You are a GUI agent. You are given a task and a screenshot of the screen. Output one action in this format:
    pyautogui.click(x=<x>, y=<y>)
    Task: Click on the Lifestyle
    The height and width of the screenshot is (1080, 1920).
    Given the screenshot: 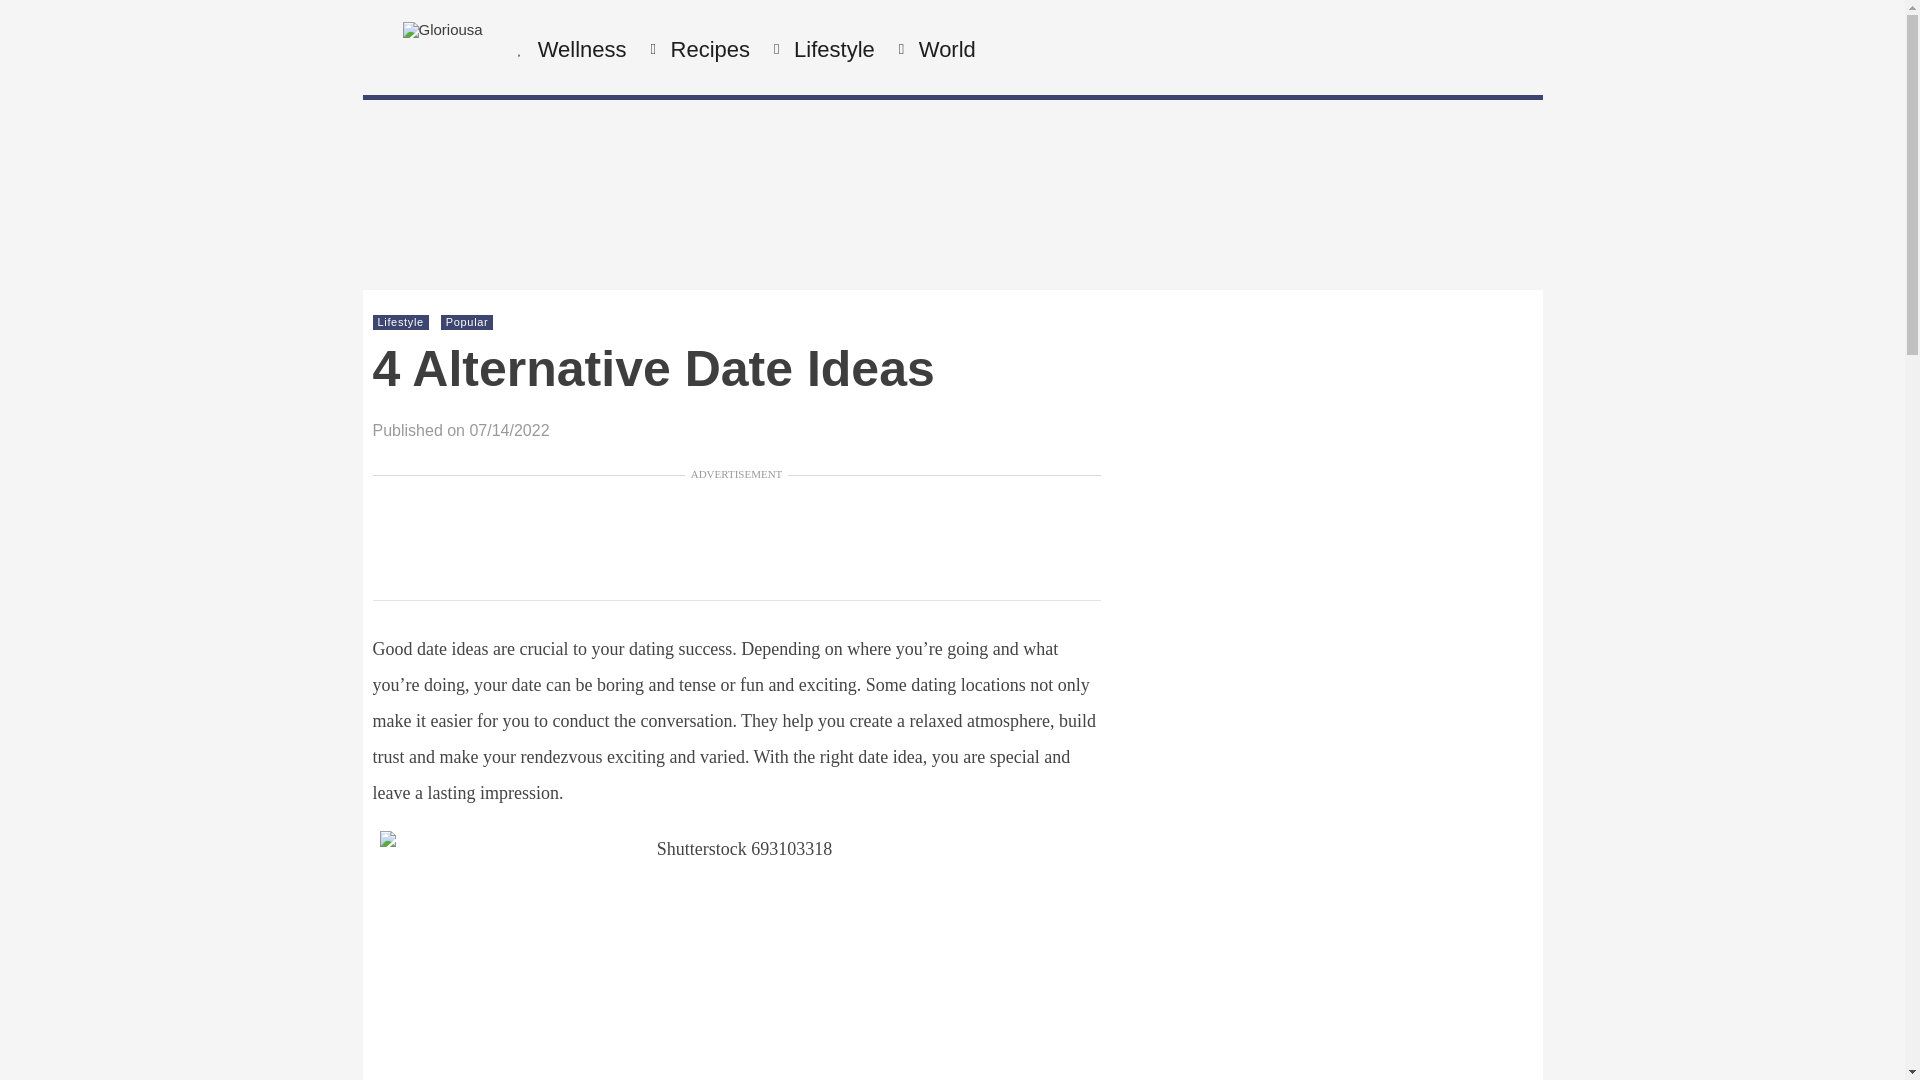 What is the action you would take?
    pyautogui.click(x=832, y=50)
    